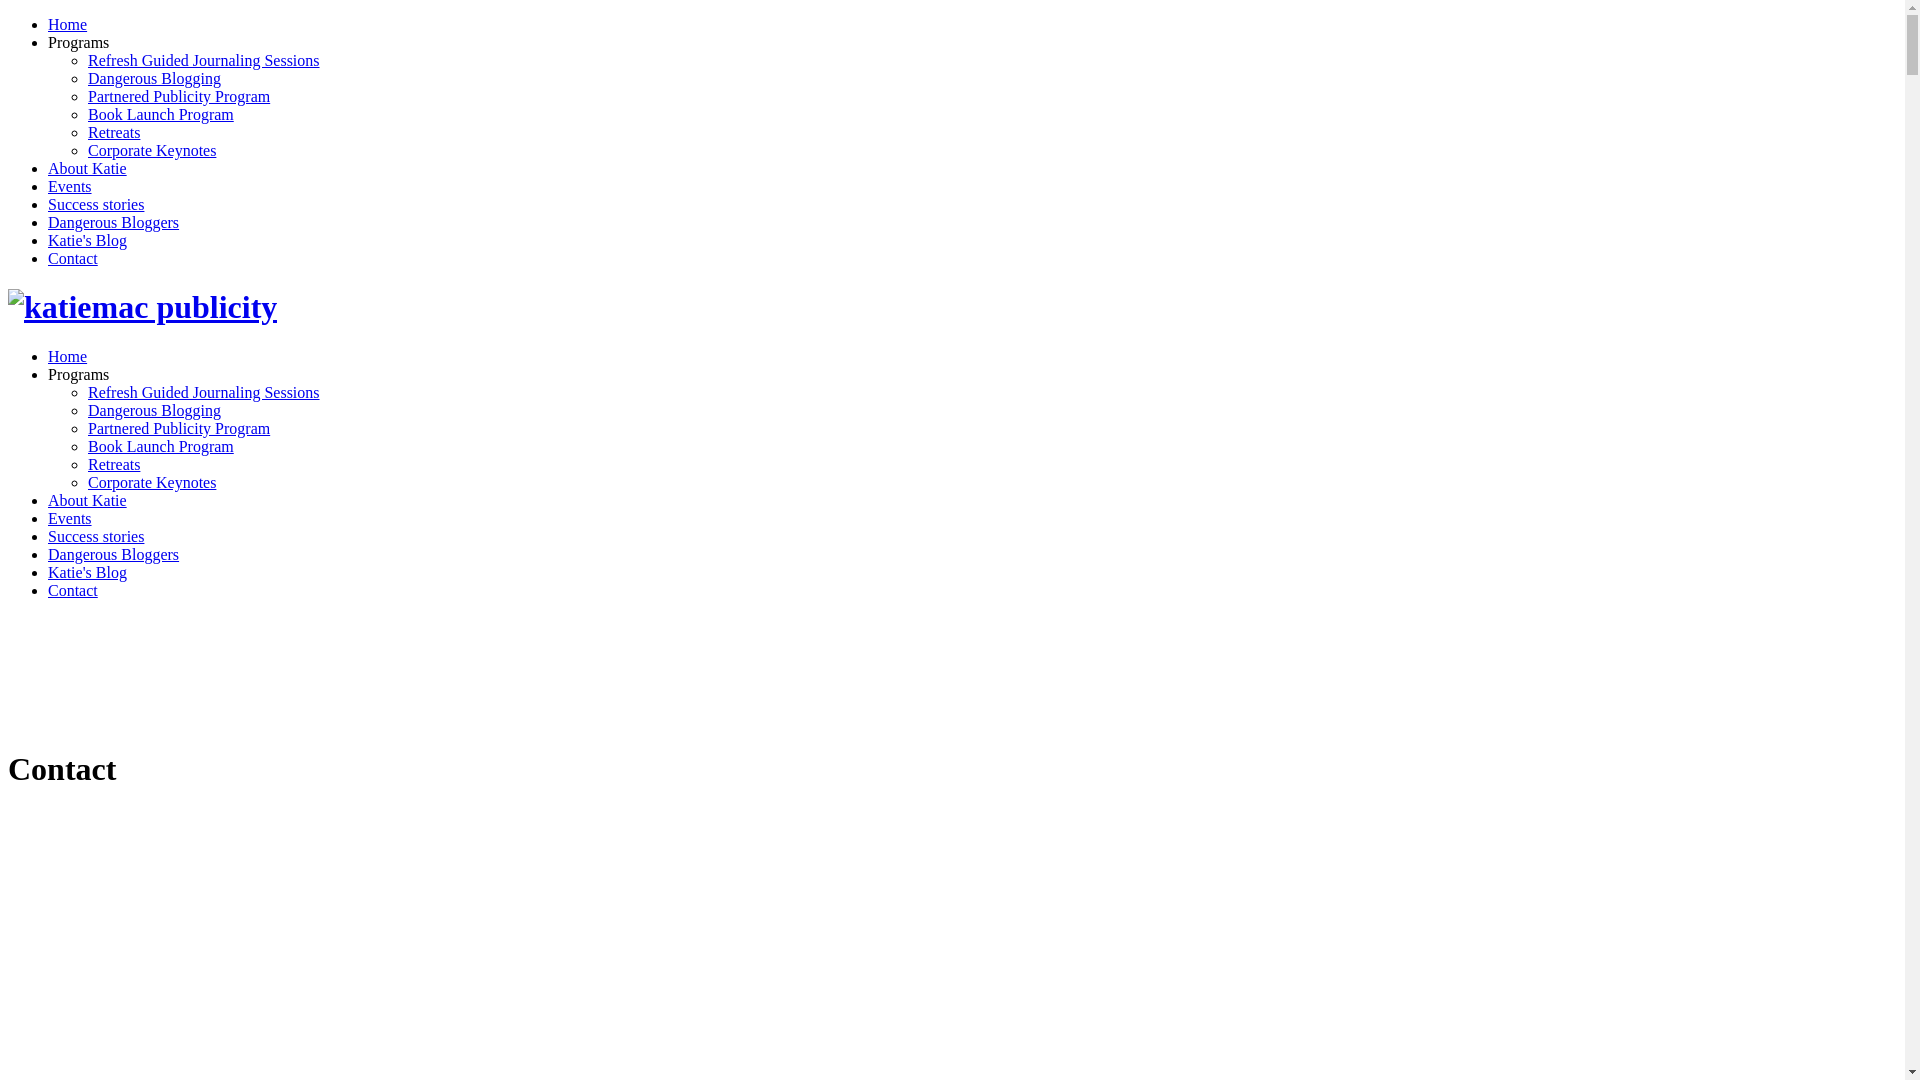 This screenshot has height=1080, width=1920. I want to click on Book Launch Program, so click(161, 114).